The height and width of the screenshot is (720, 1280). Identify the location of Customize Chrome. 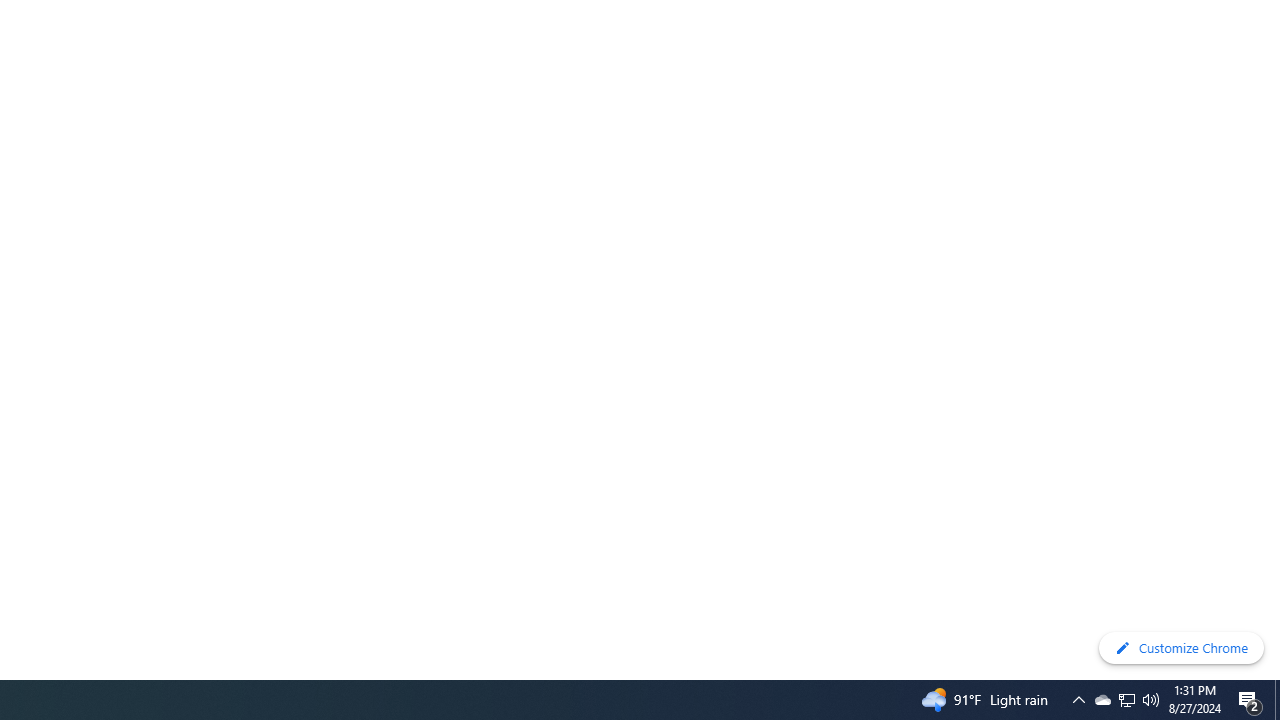
(1181, 648).